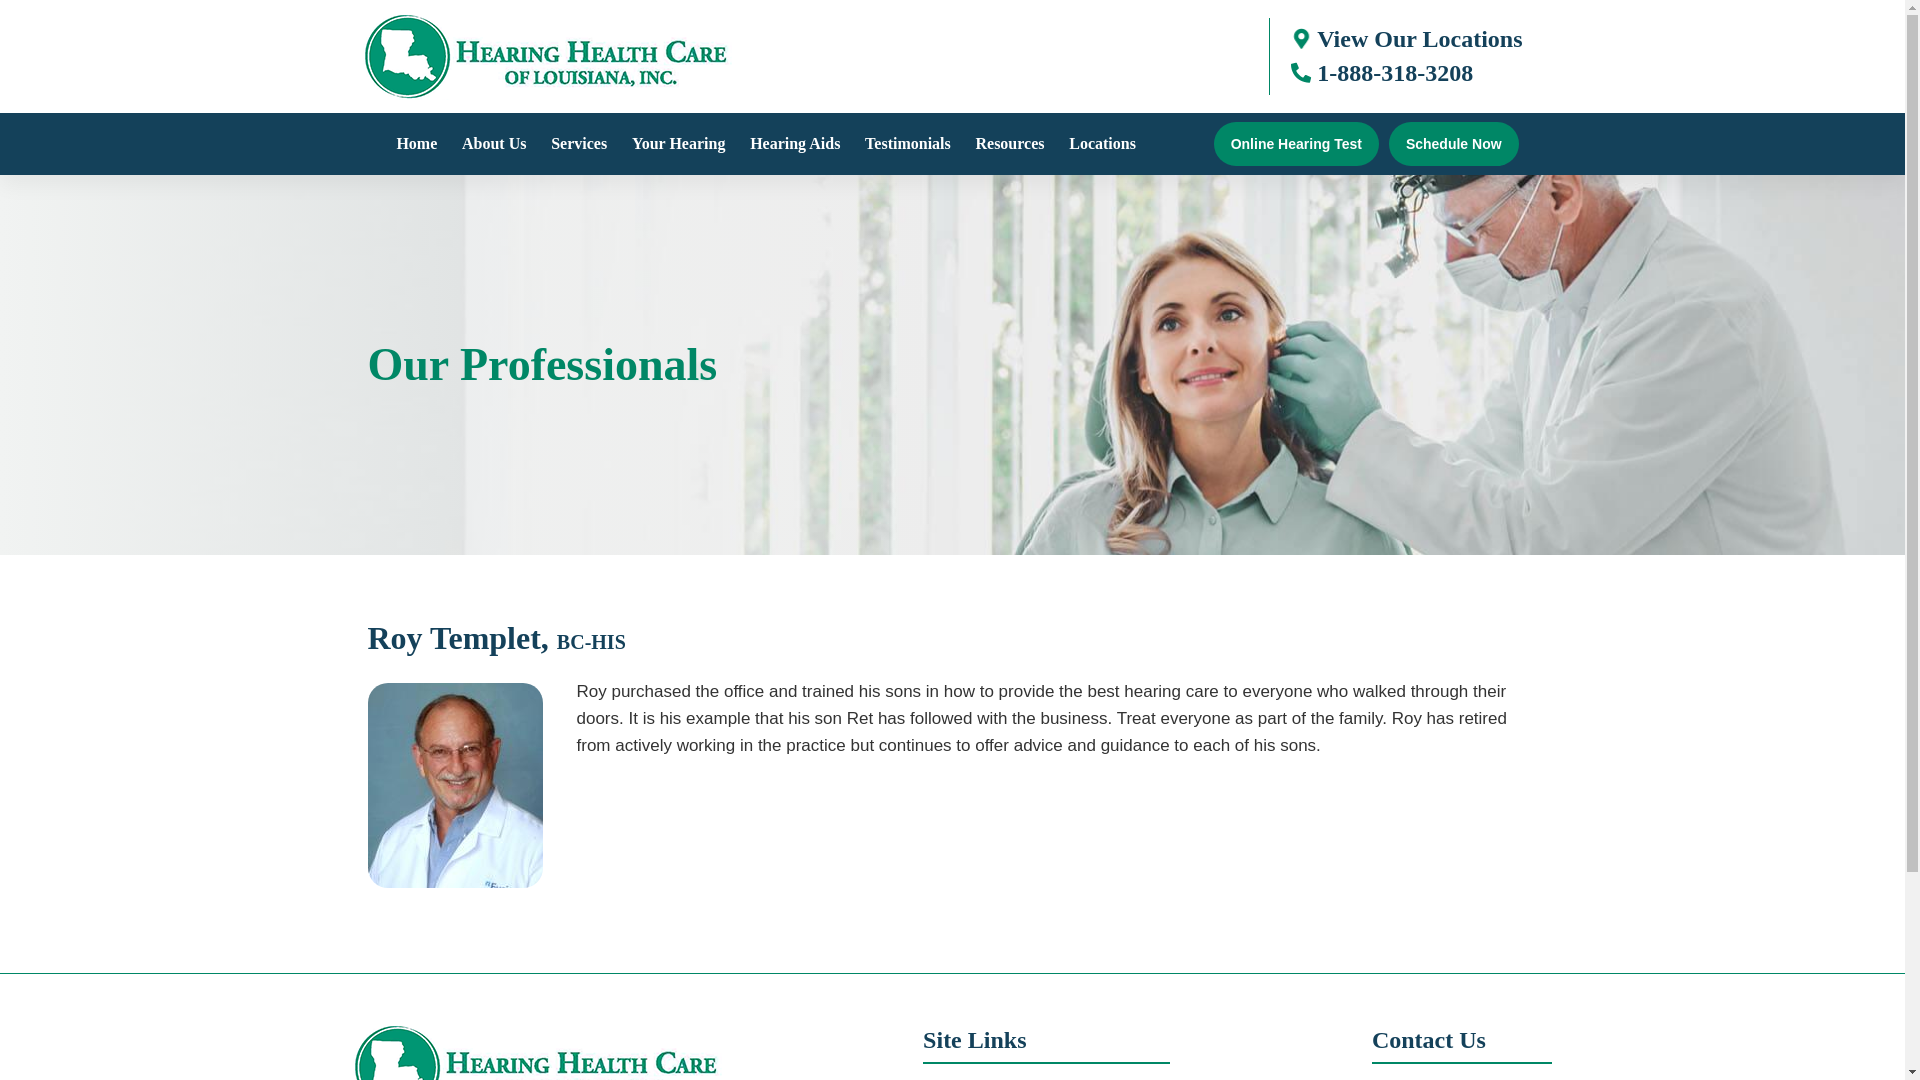 This screenshot has width=1920, height=1080. Describe the element at coordinates (416, 144) in the screenshot. I see `Home` at that location.